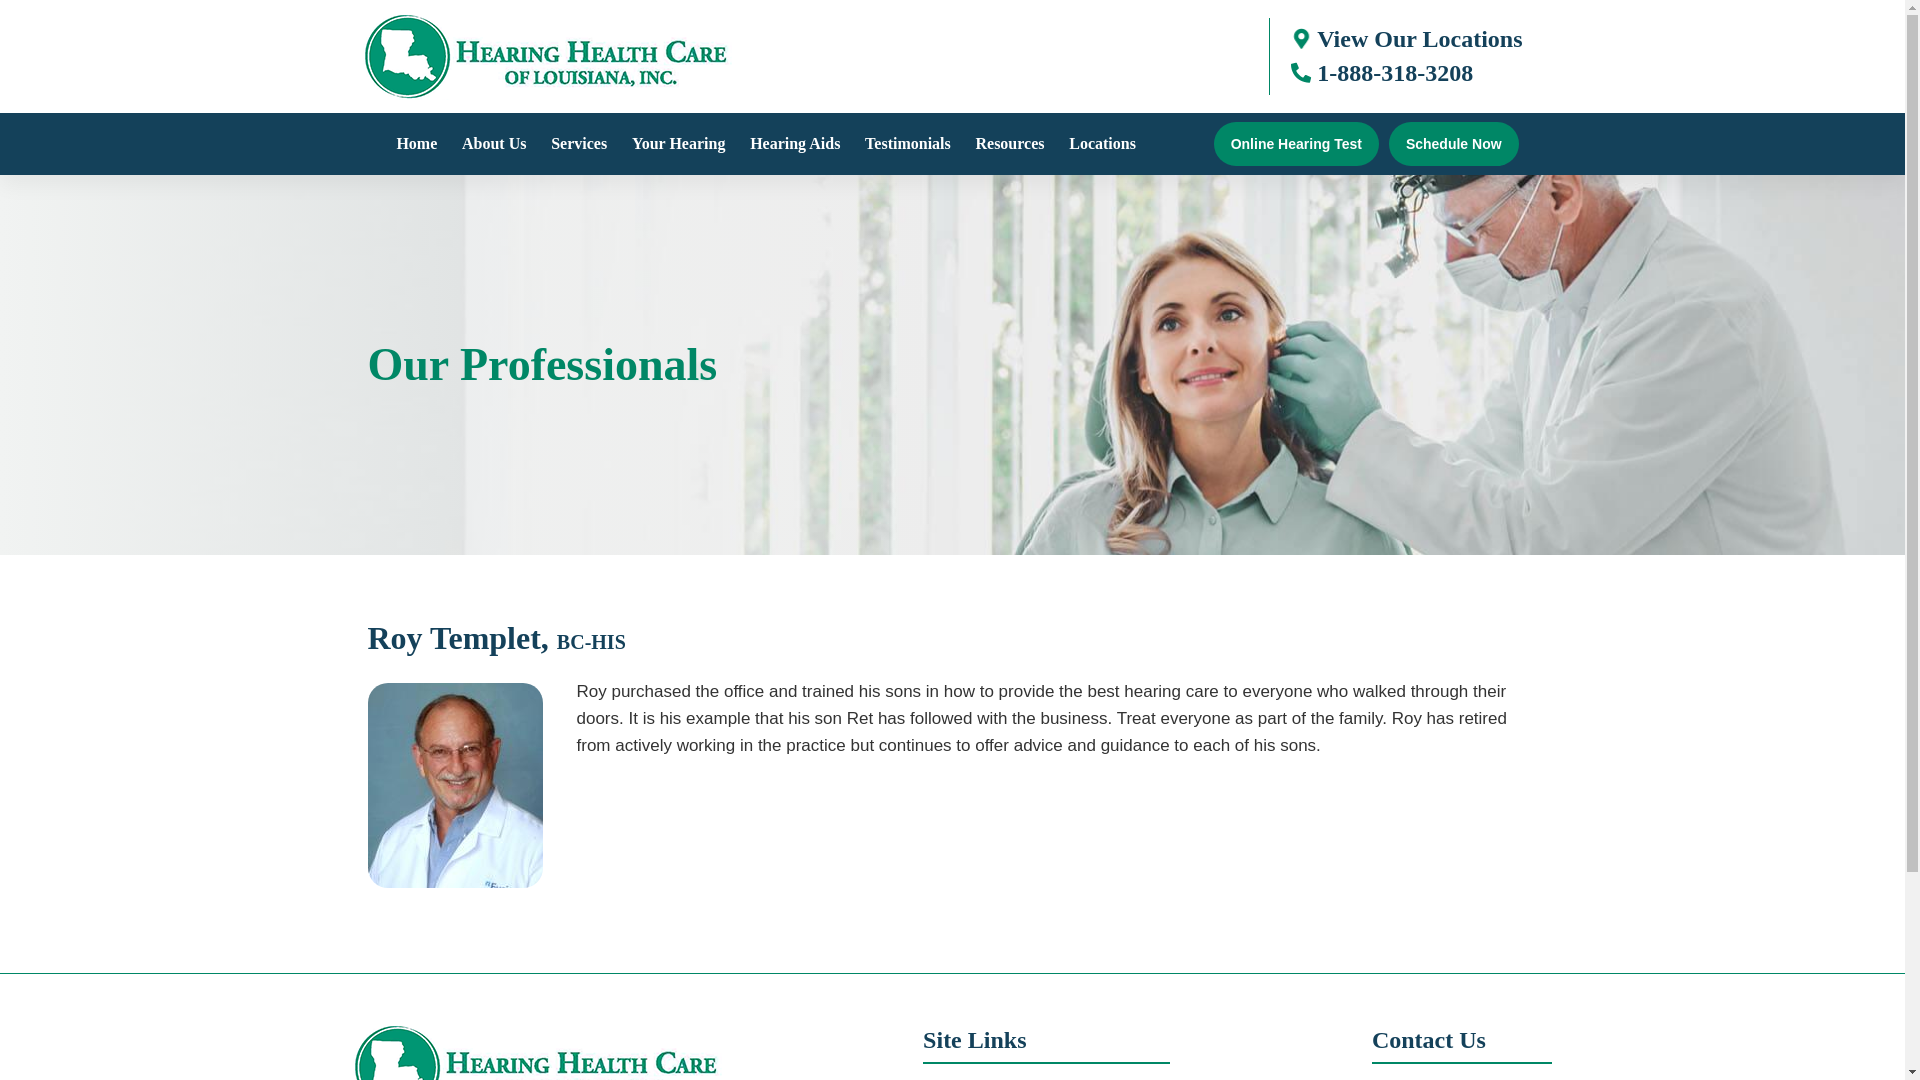 This screenshot has width=1920, height=1080. Describe the element at coordinates (416, 144) in the screenshot. I see `Home` at that location.